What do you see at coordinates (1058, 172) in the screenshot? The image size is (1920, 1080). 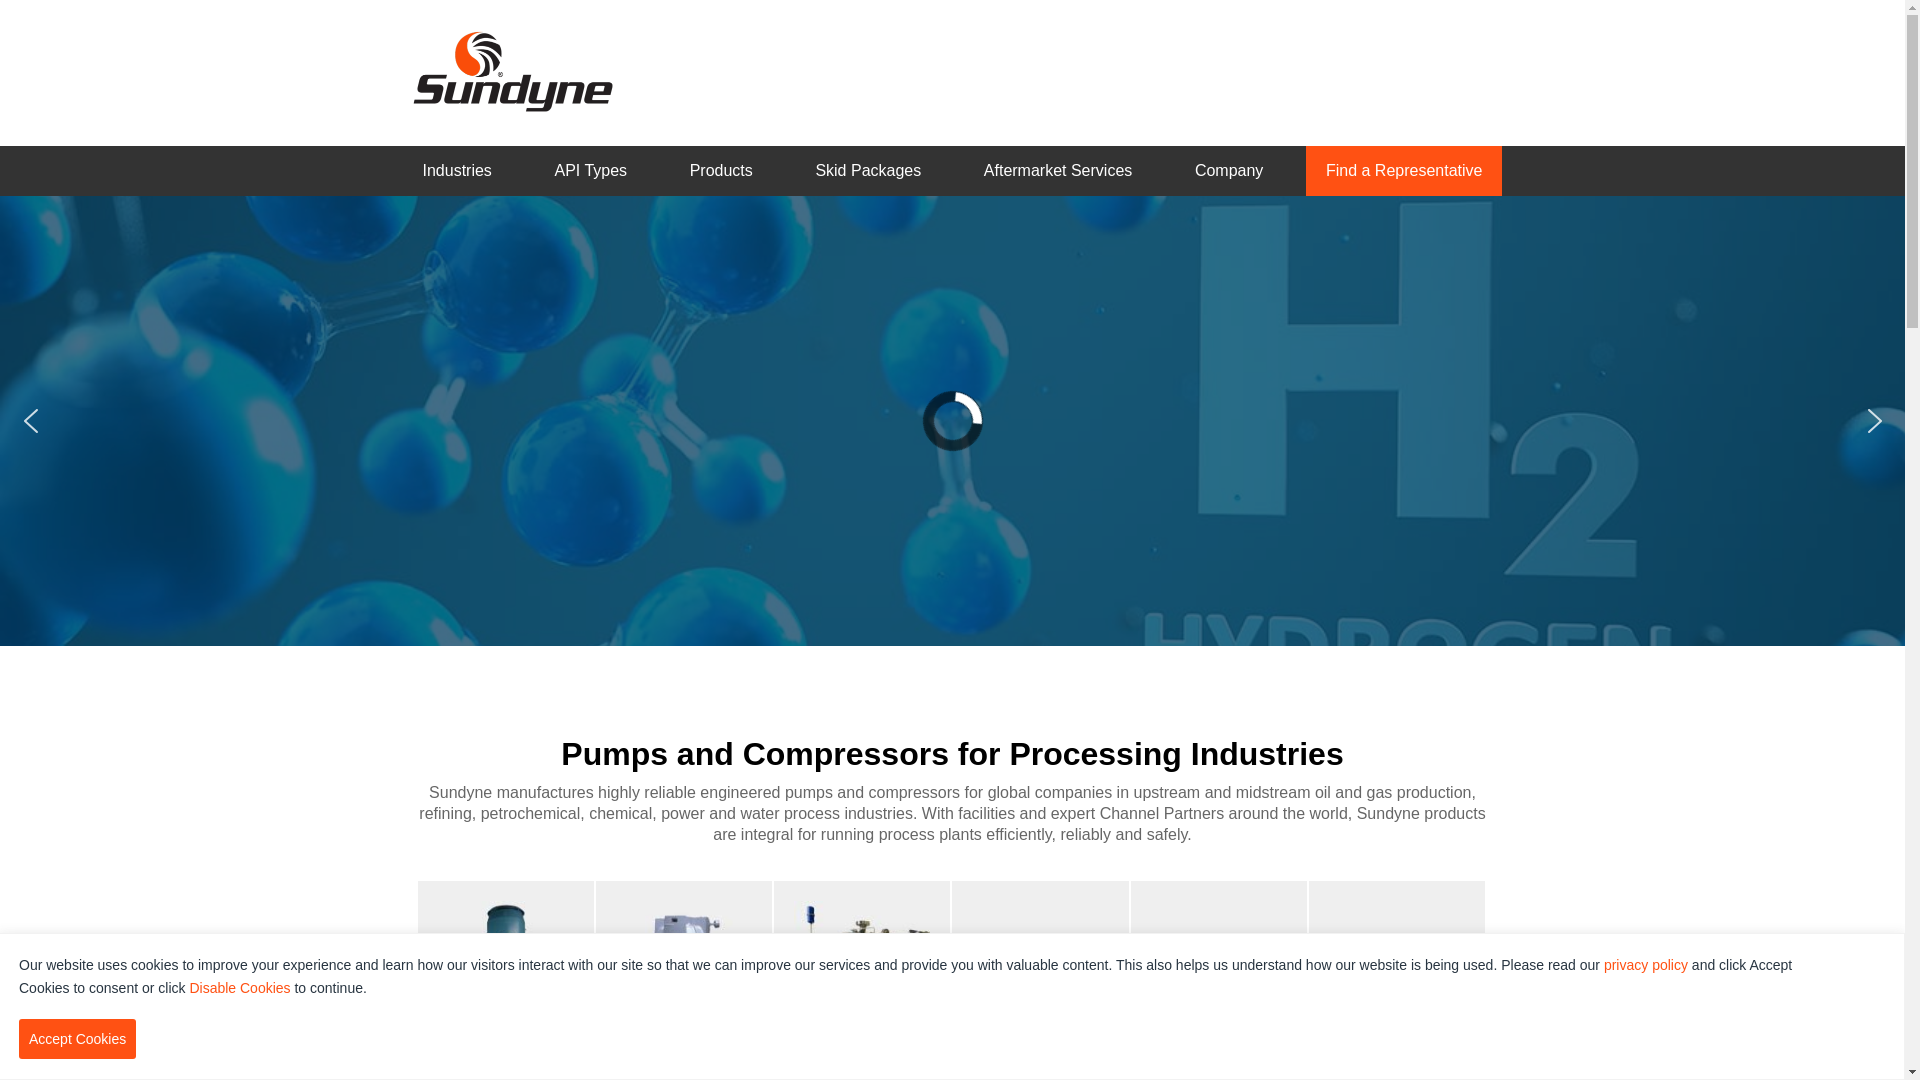 I see `Aftermarket Services` at bounding box center [1058, 172].